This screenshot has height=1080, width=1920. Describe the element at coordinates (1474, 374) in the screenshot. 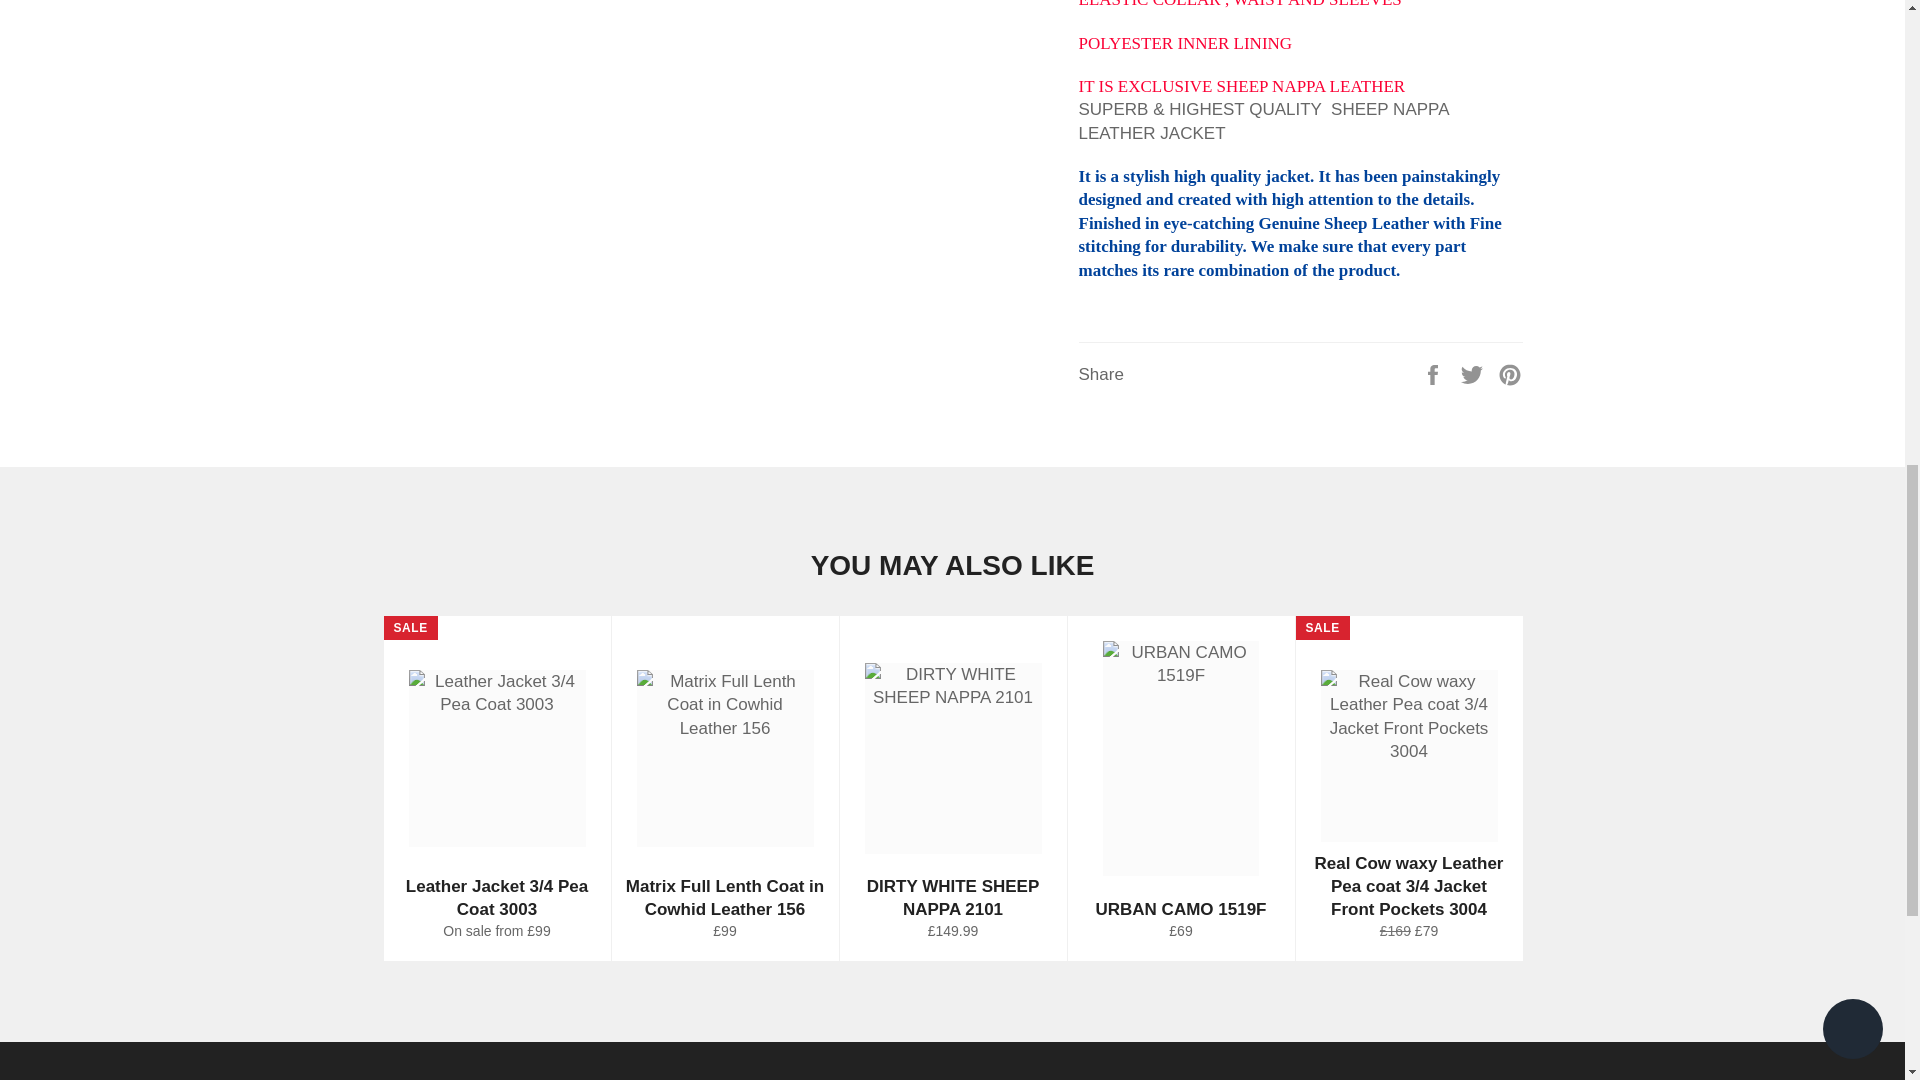

I see `Tweet on Twitter` at that location.